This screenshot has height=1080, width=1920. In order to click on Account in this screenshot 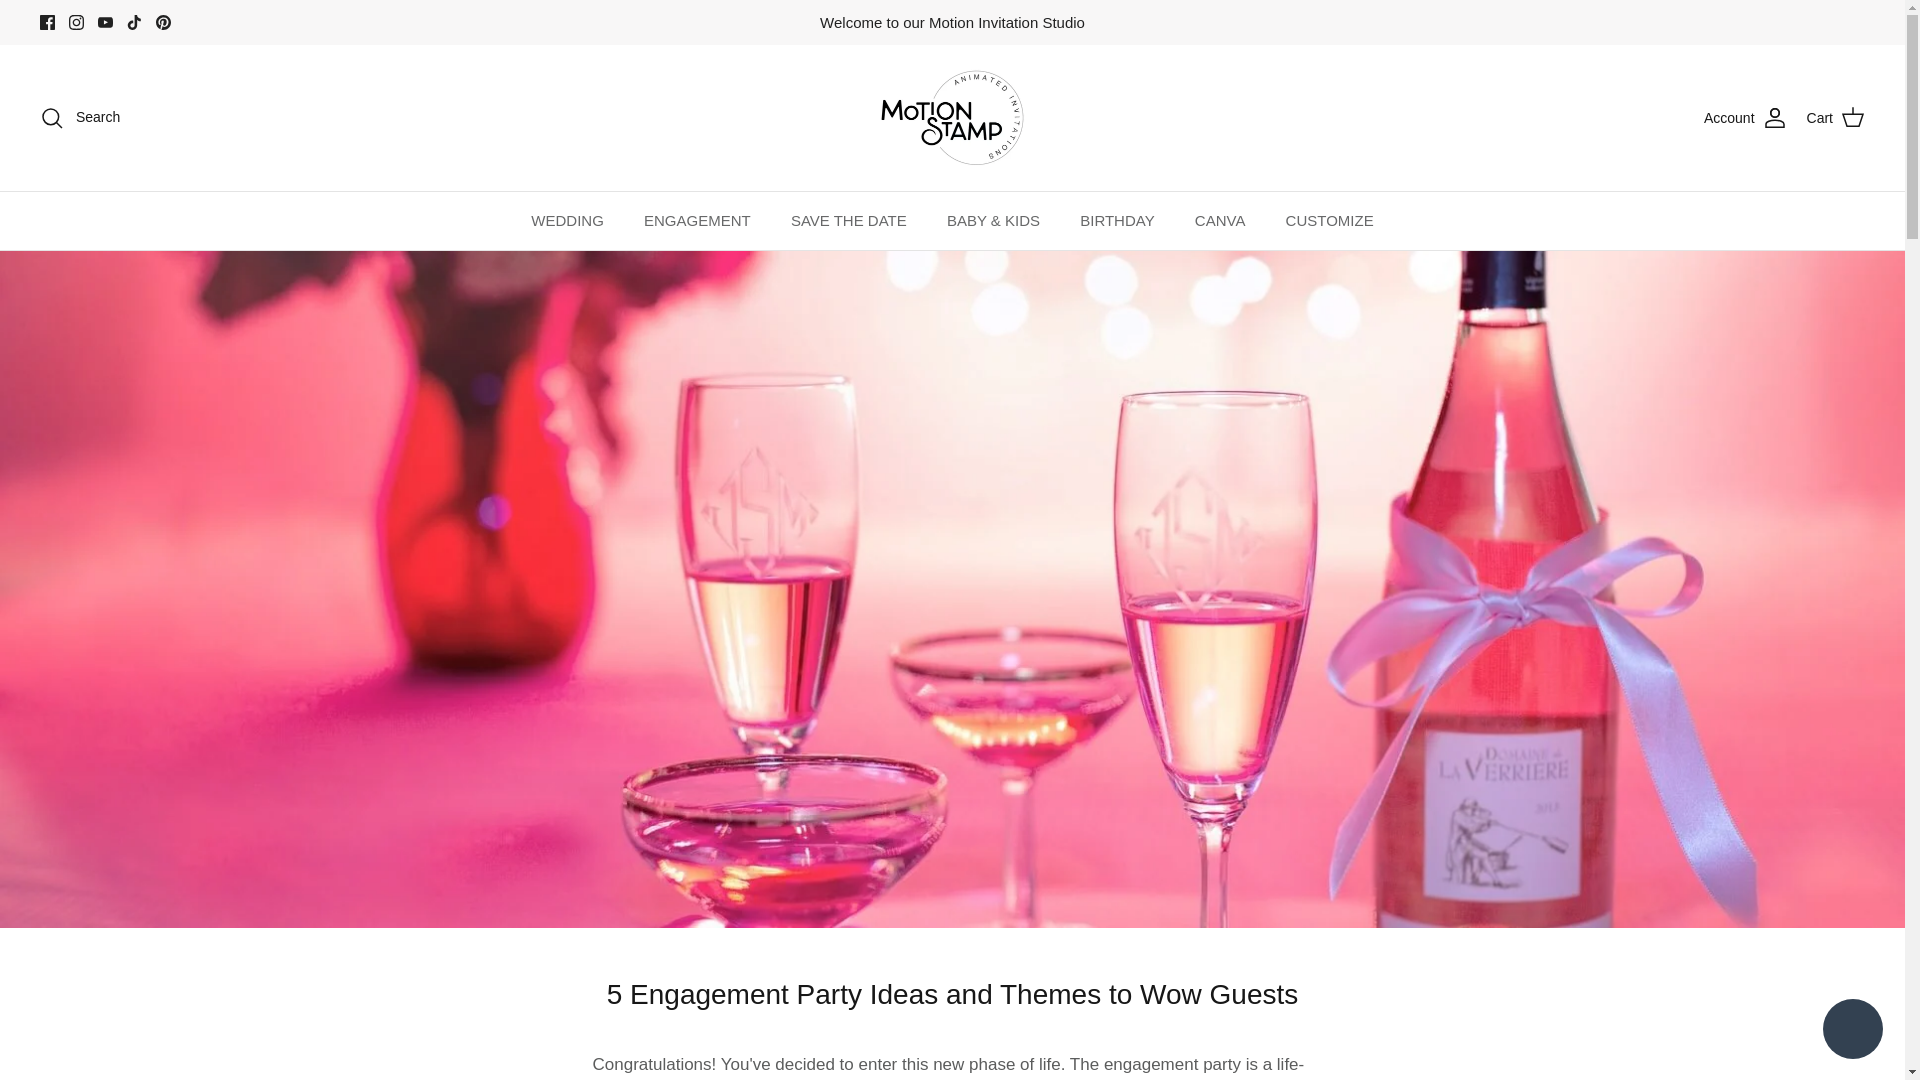, I will do `click(1746, 117)`.